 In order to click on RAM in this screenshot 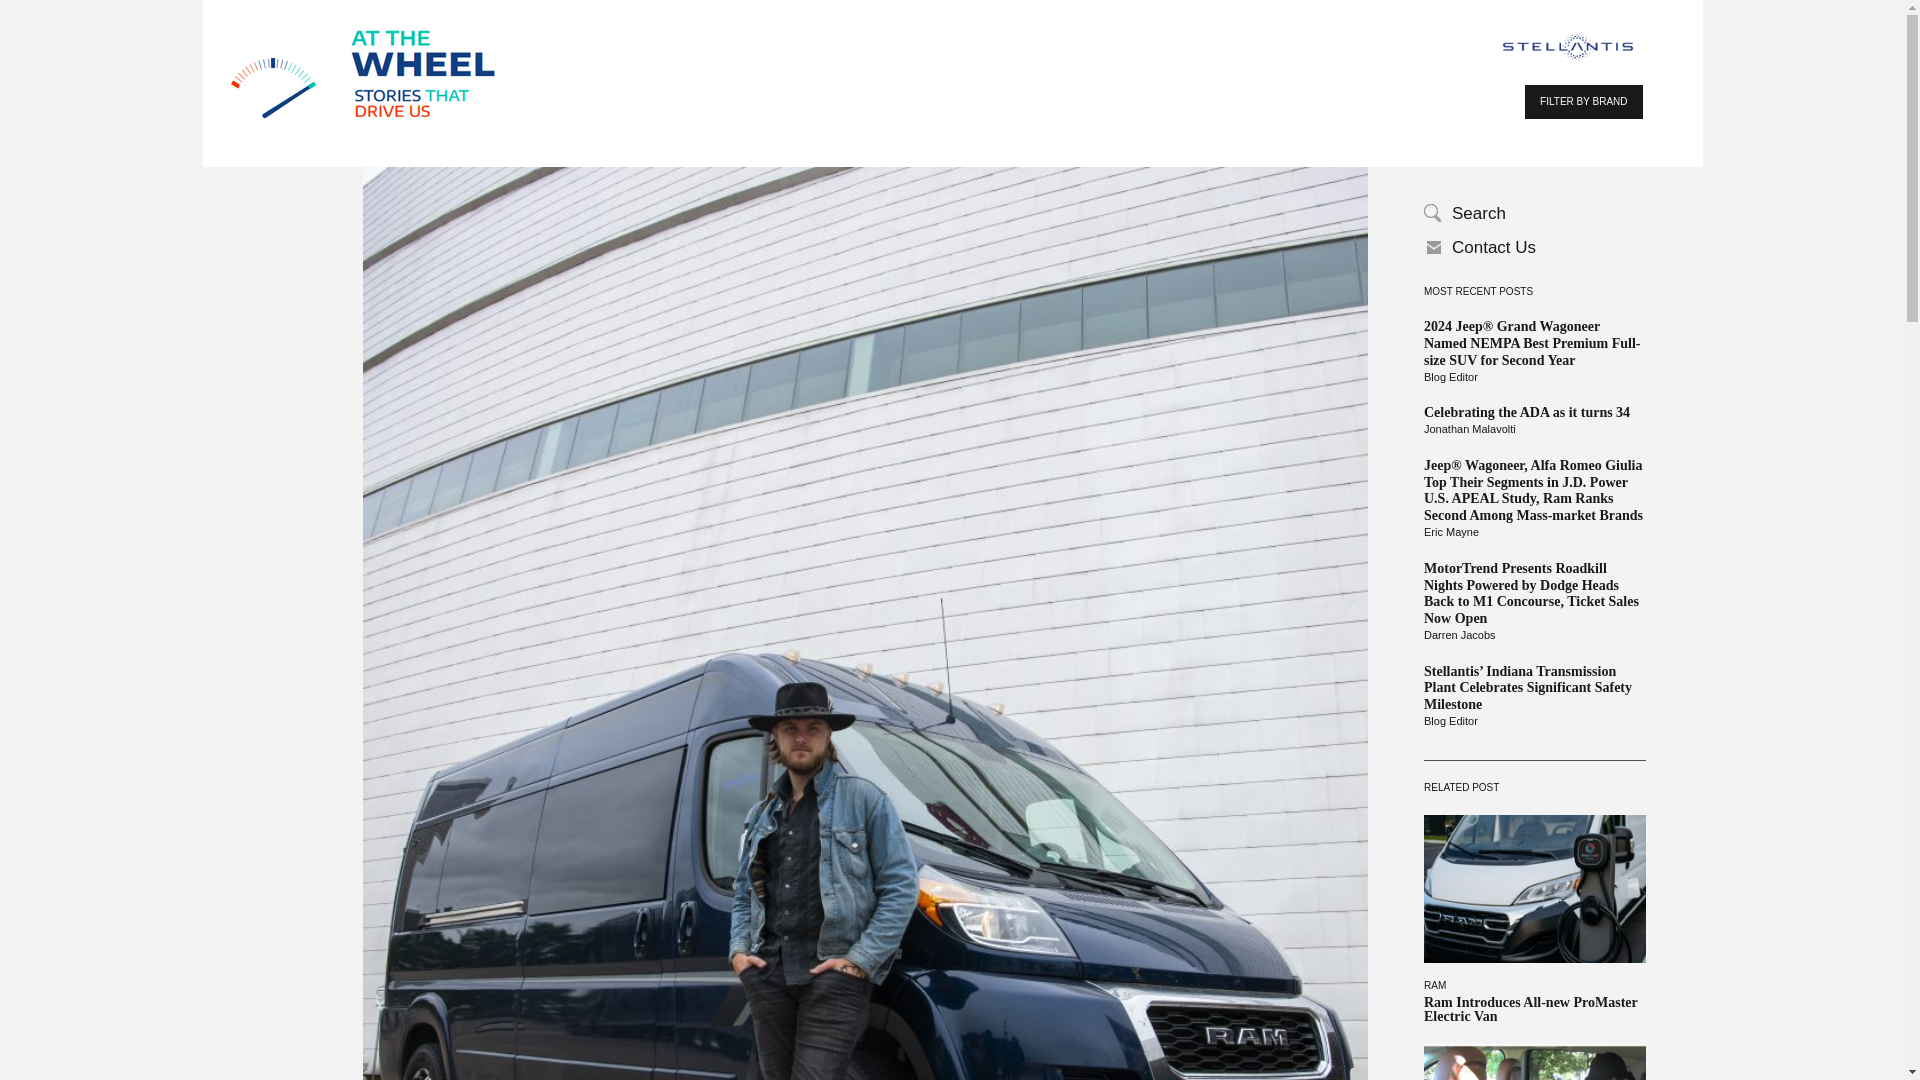, I will do `click(1434, 985)`.